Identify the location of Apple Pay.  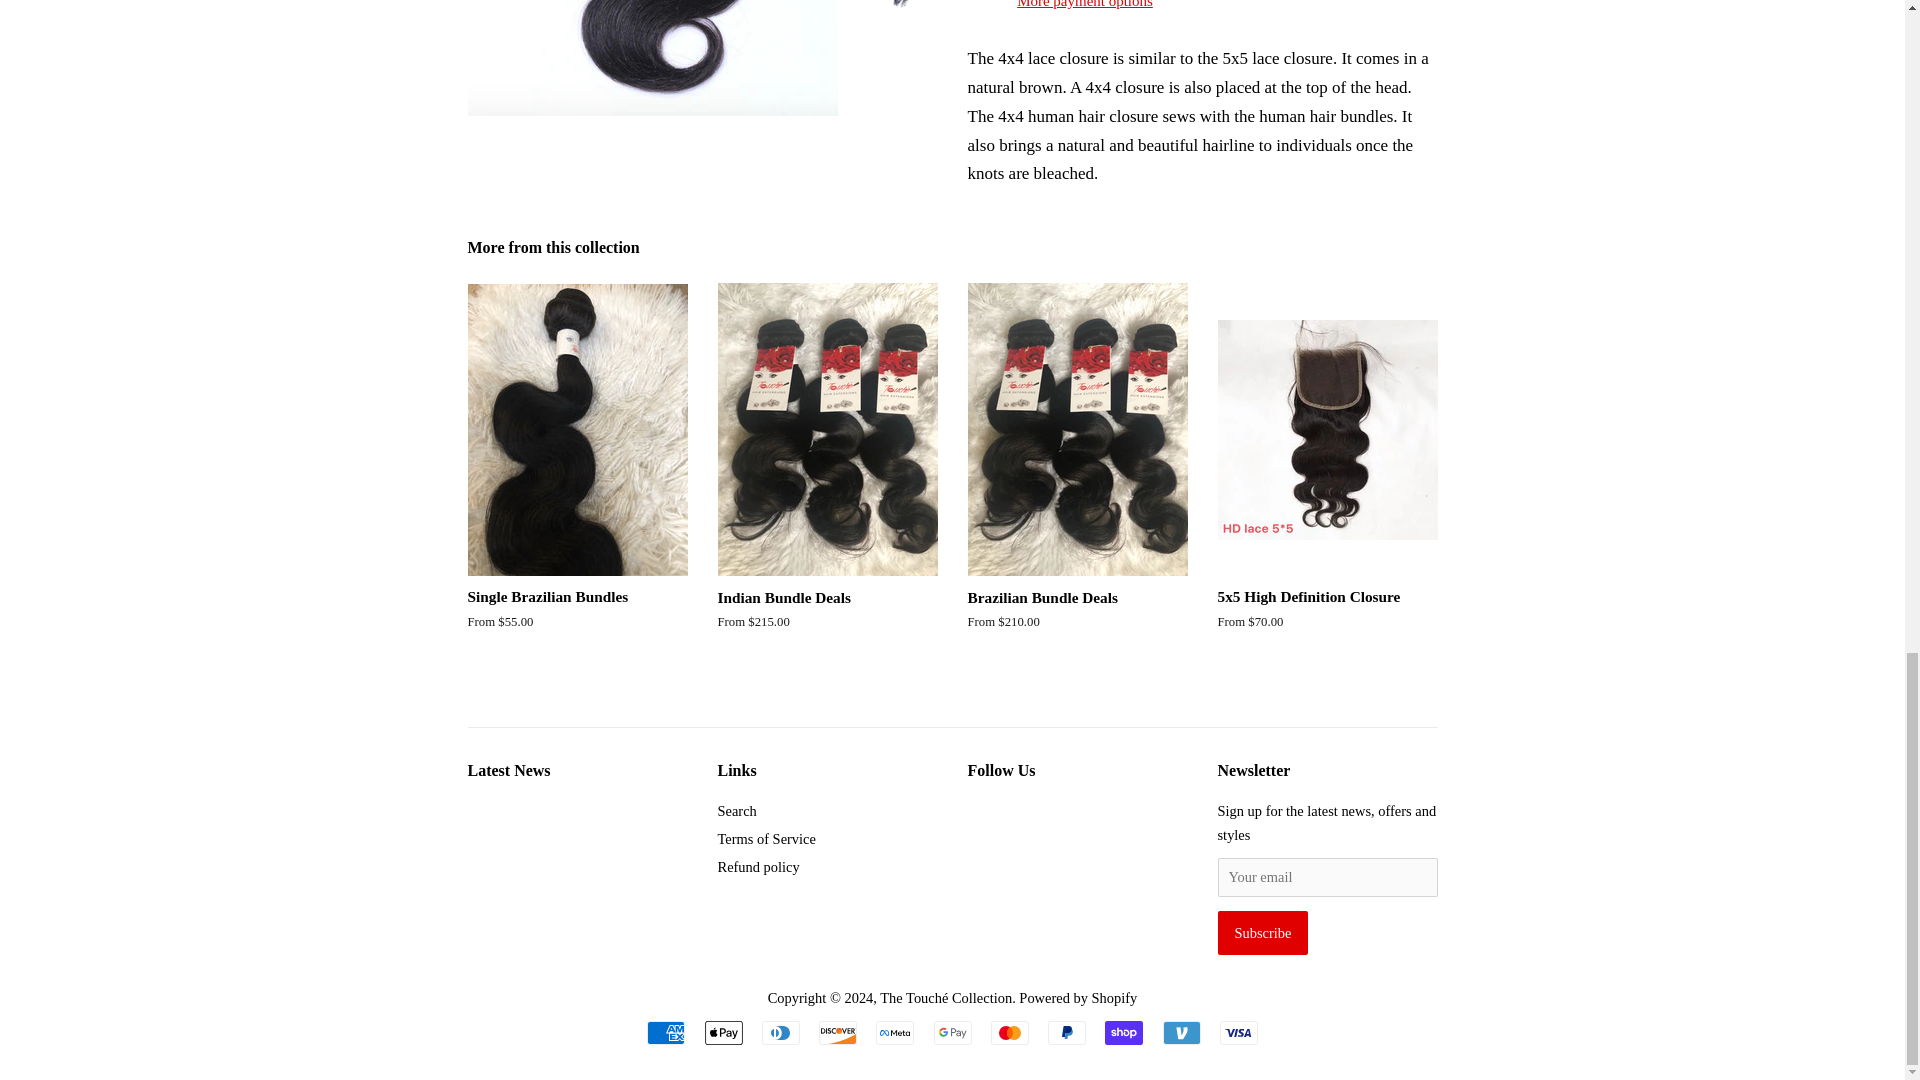
(722, 1032).